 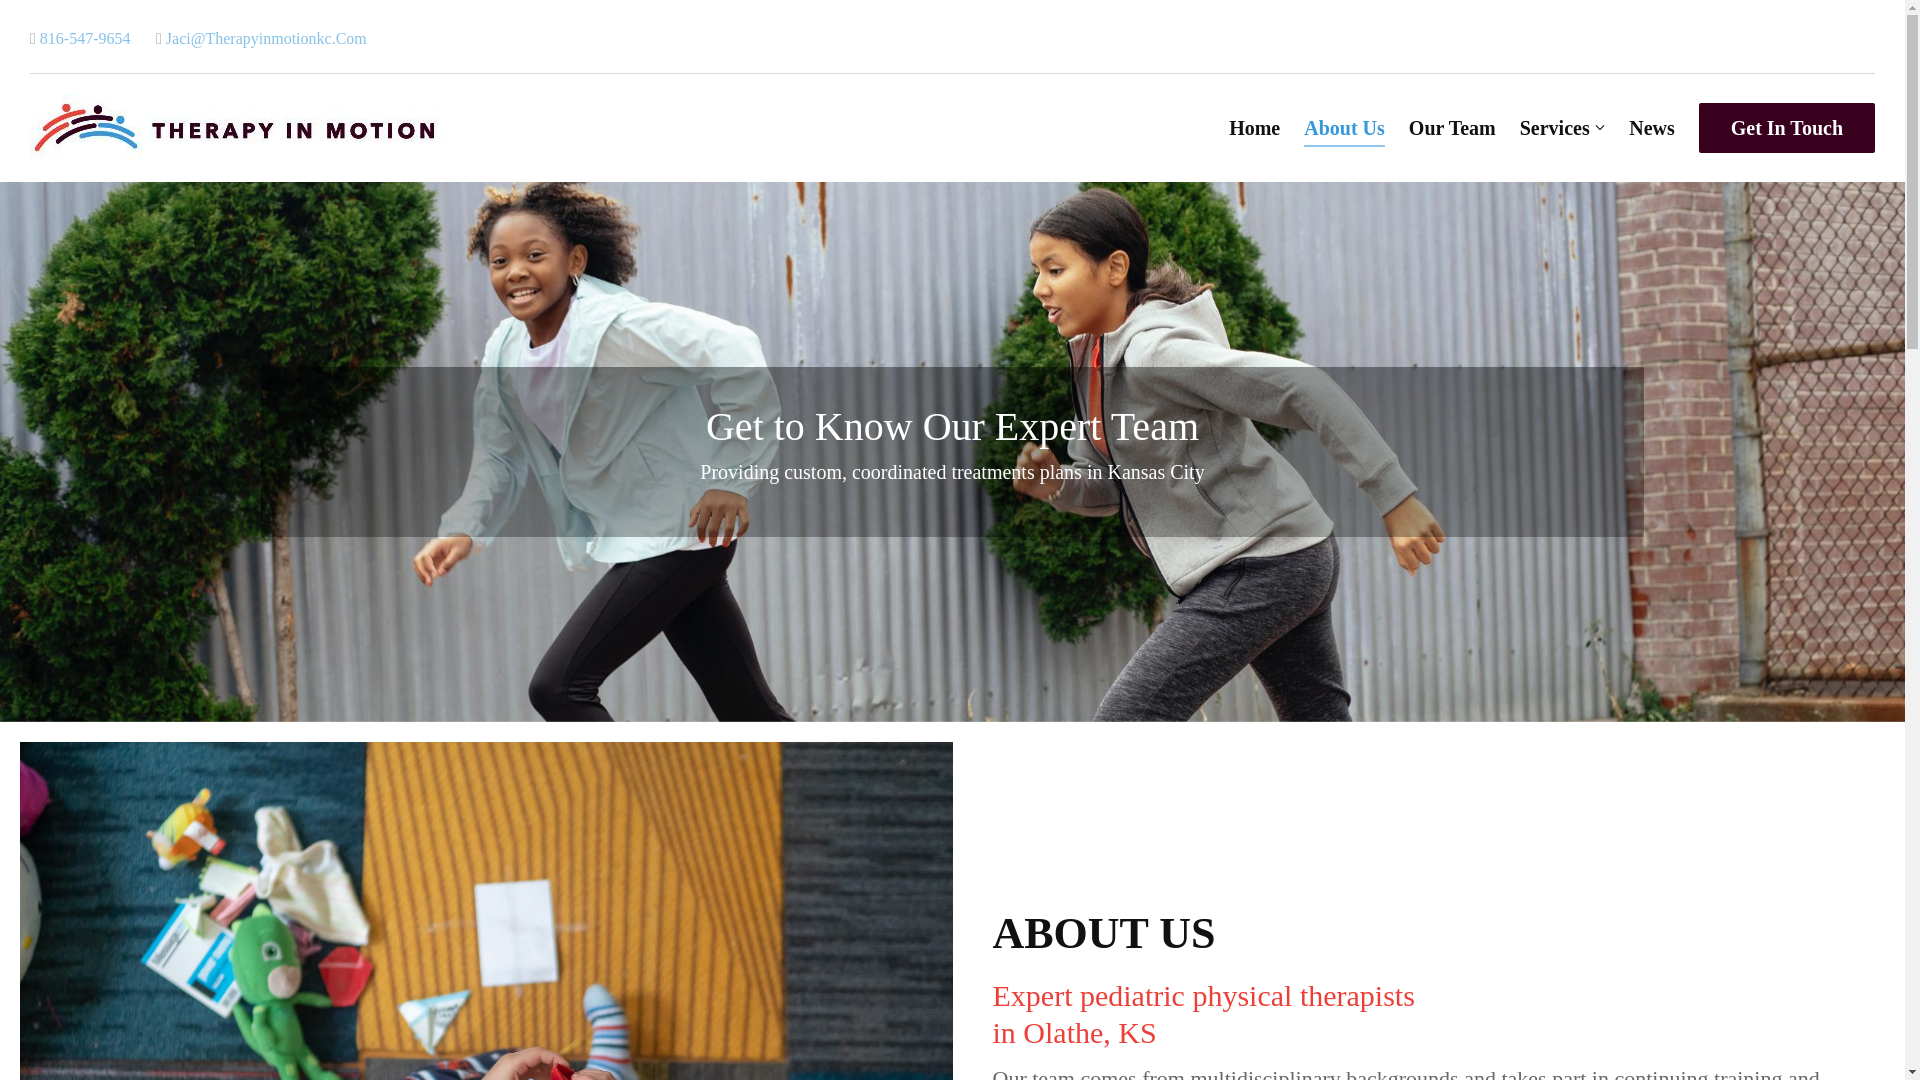 I want to click on News, so click(x=1651, y=128).